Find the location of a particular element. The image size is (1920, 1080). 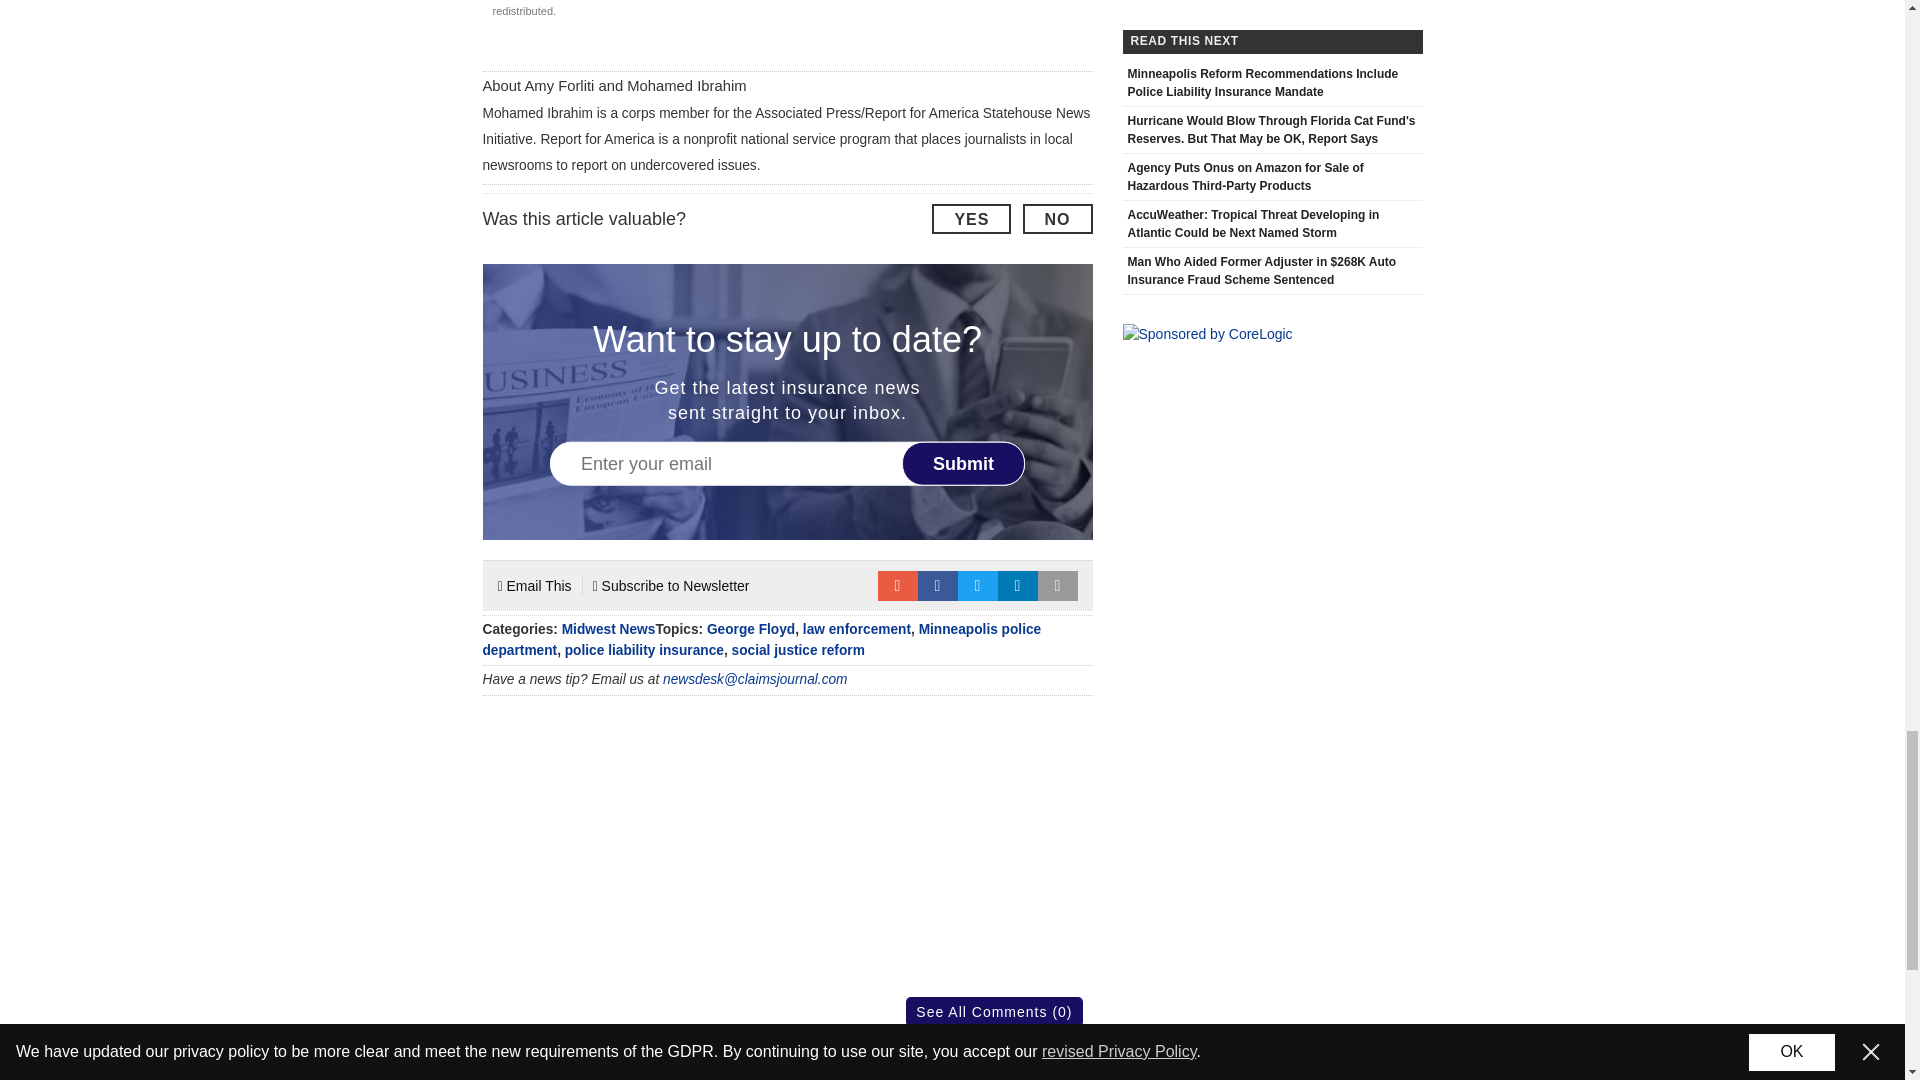

Post to Facebook. is located at coordinates (938, 586).